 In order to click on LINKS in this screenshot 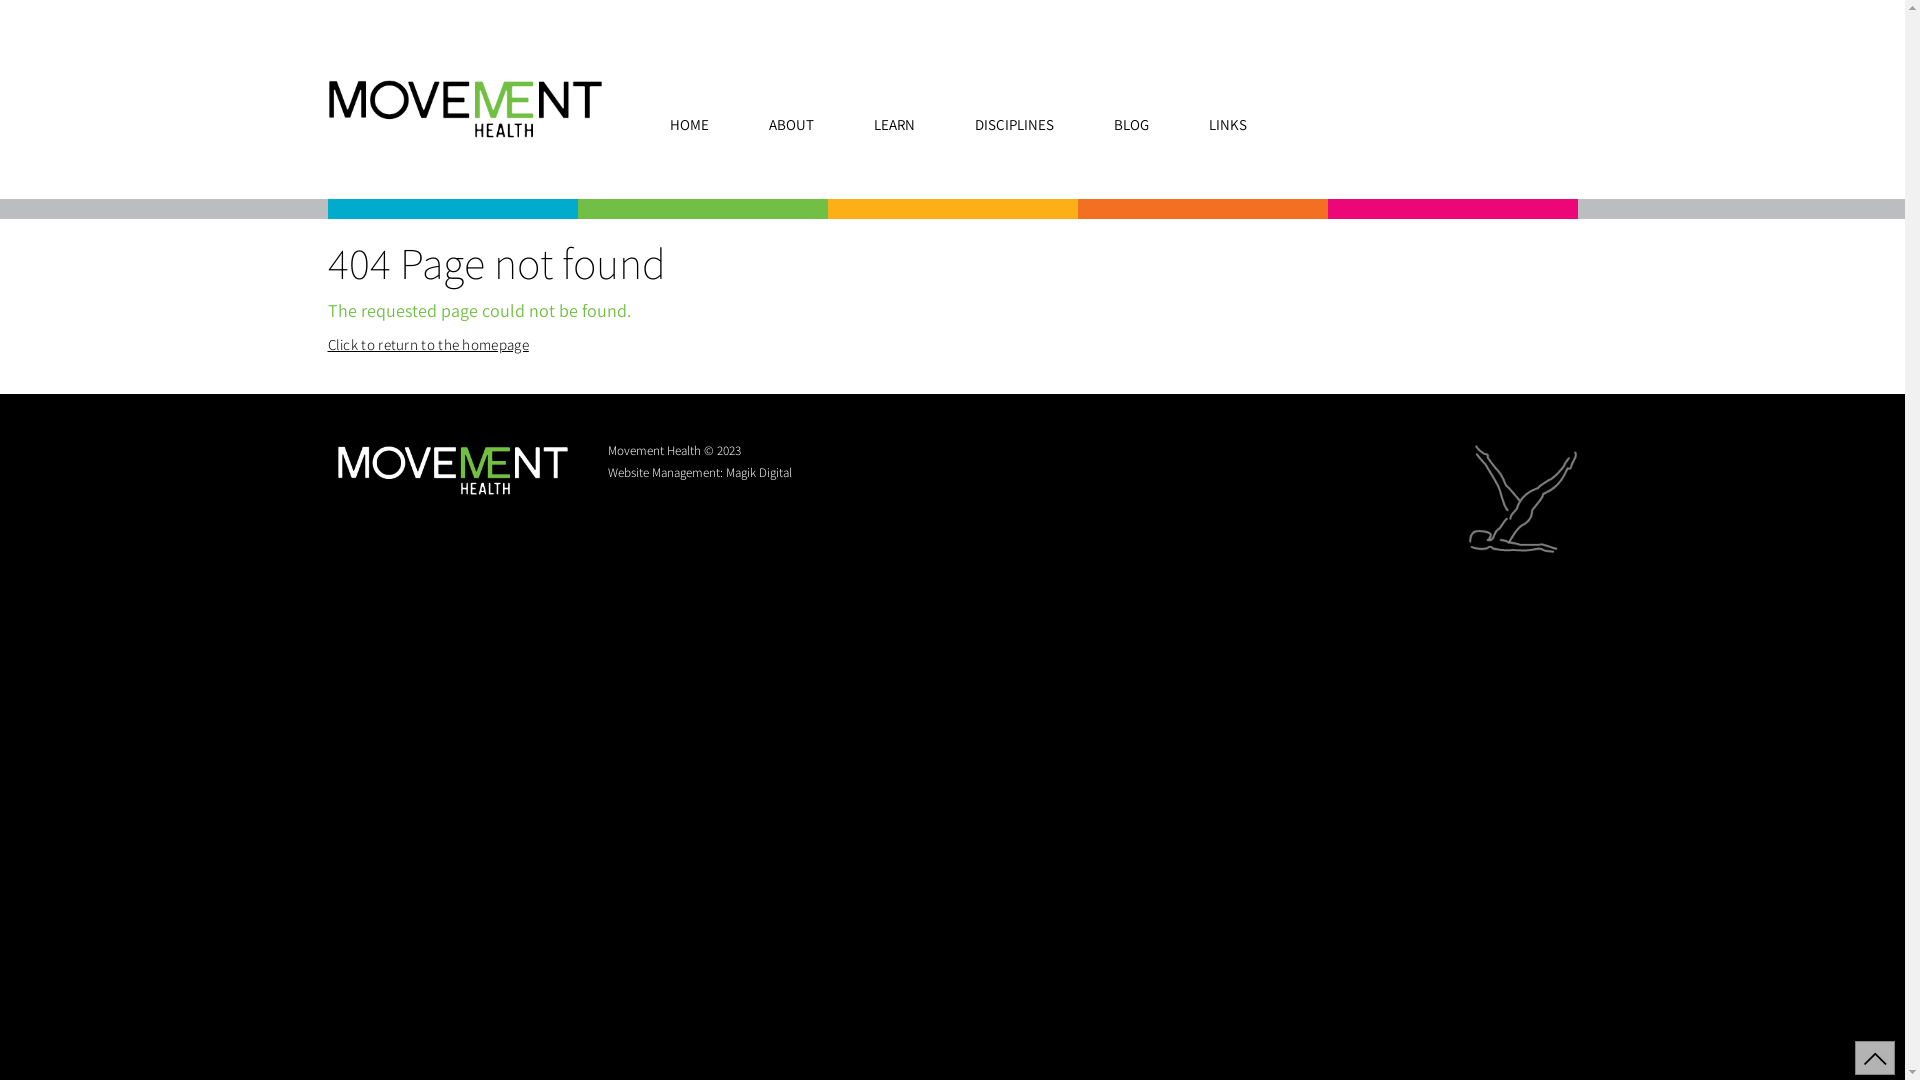, I will do `click(1228, 124)`.